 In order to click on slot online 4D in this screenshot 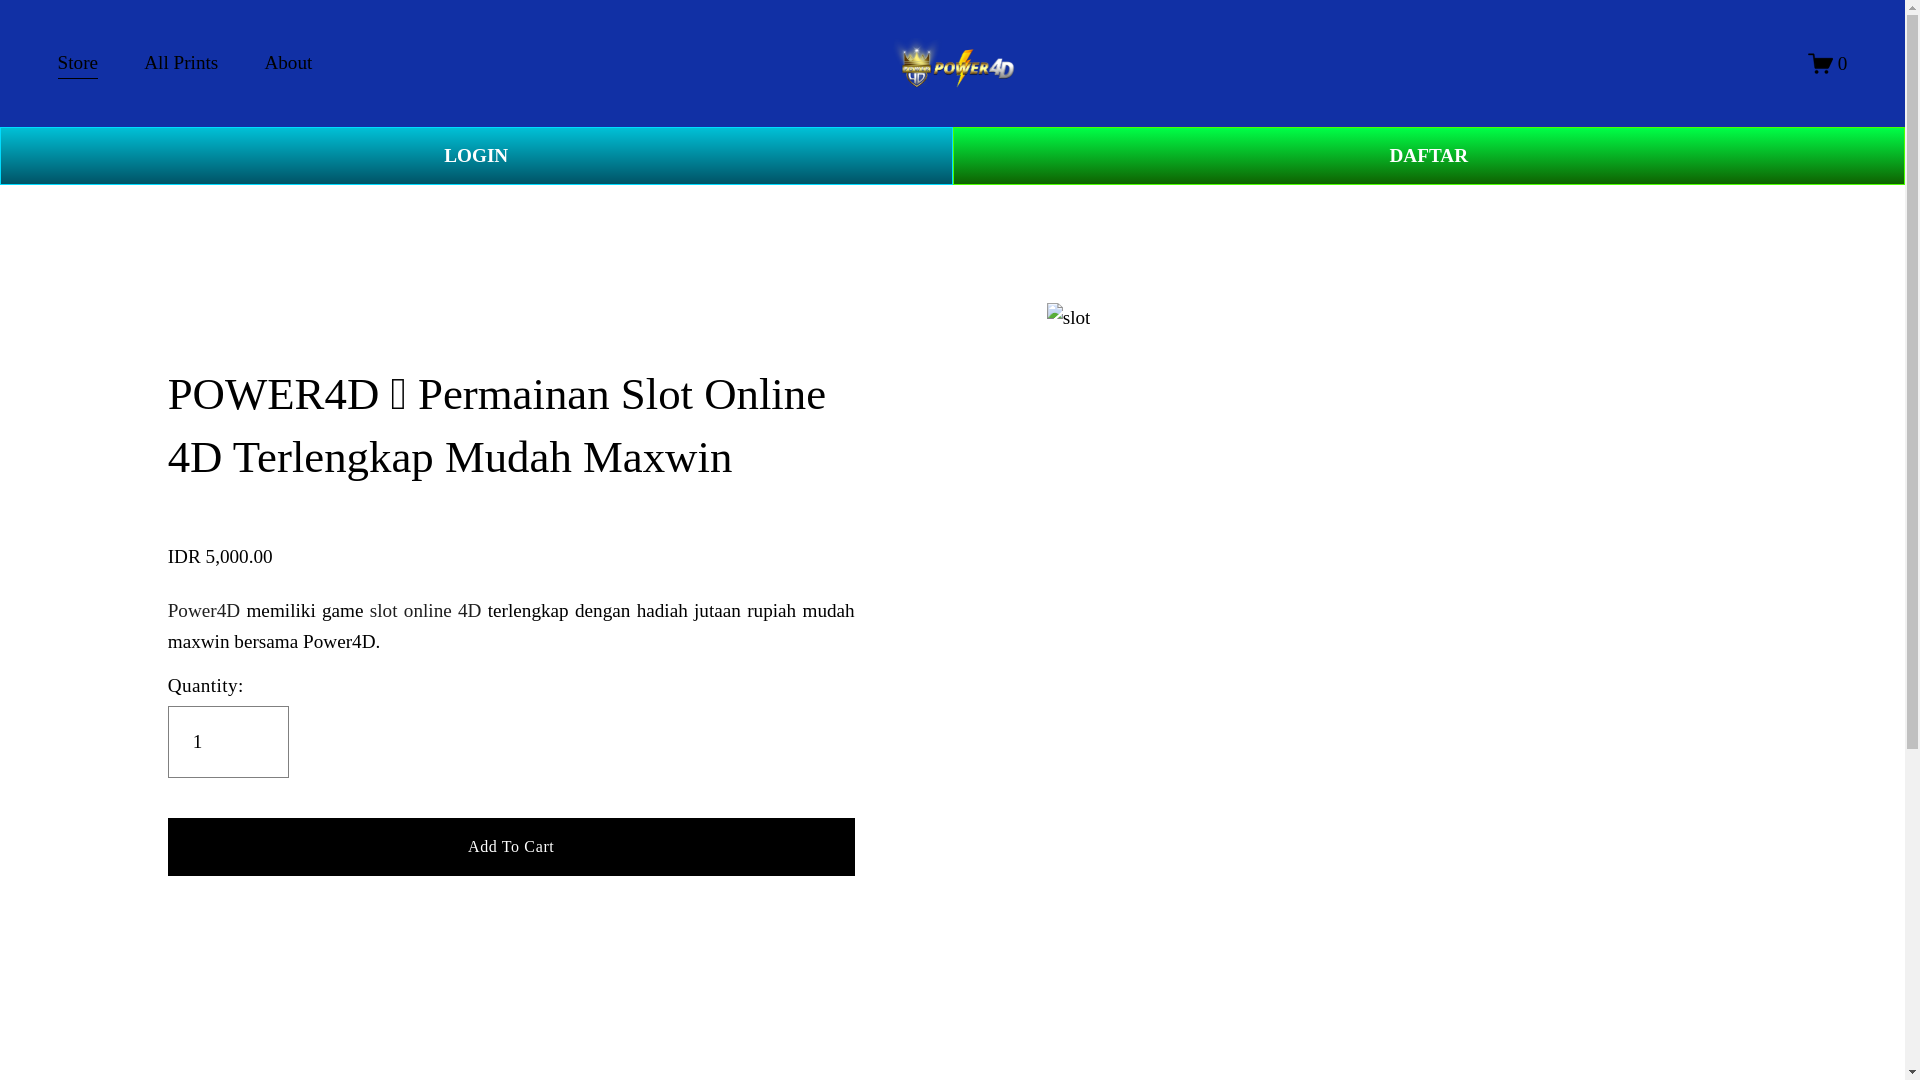, I will do `click(426, 610)`.